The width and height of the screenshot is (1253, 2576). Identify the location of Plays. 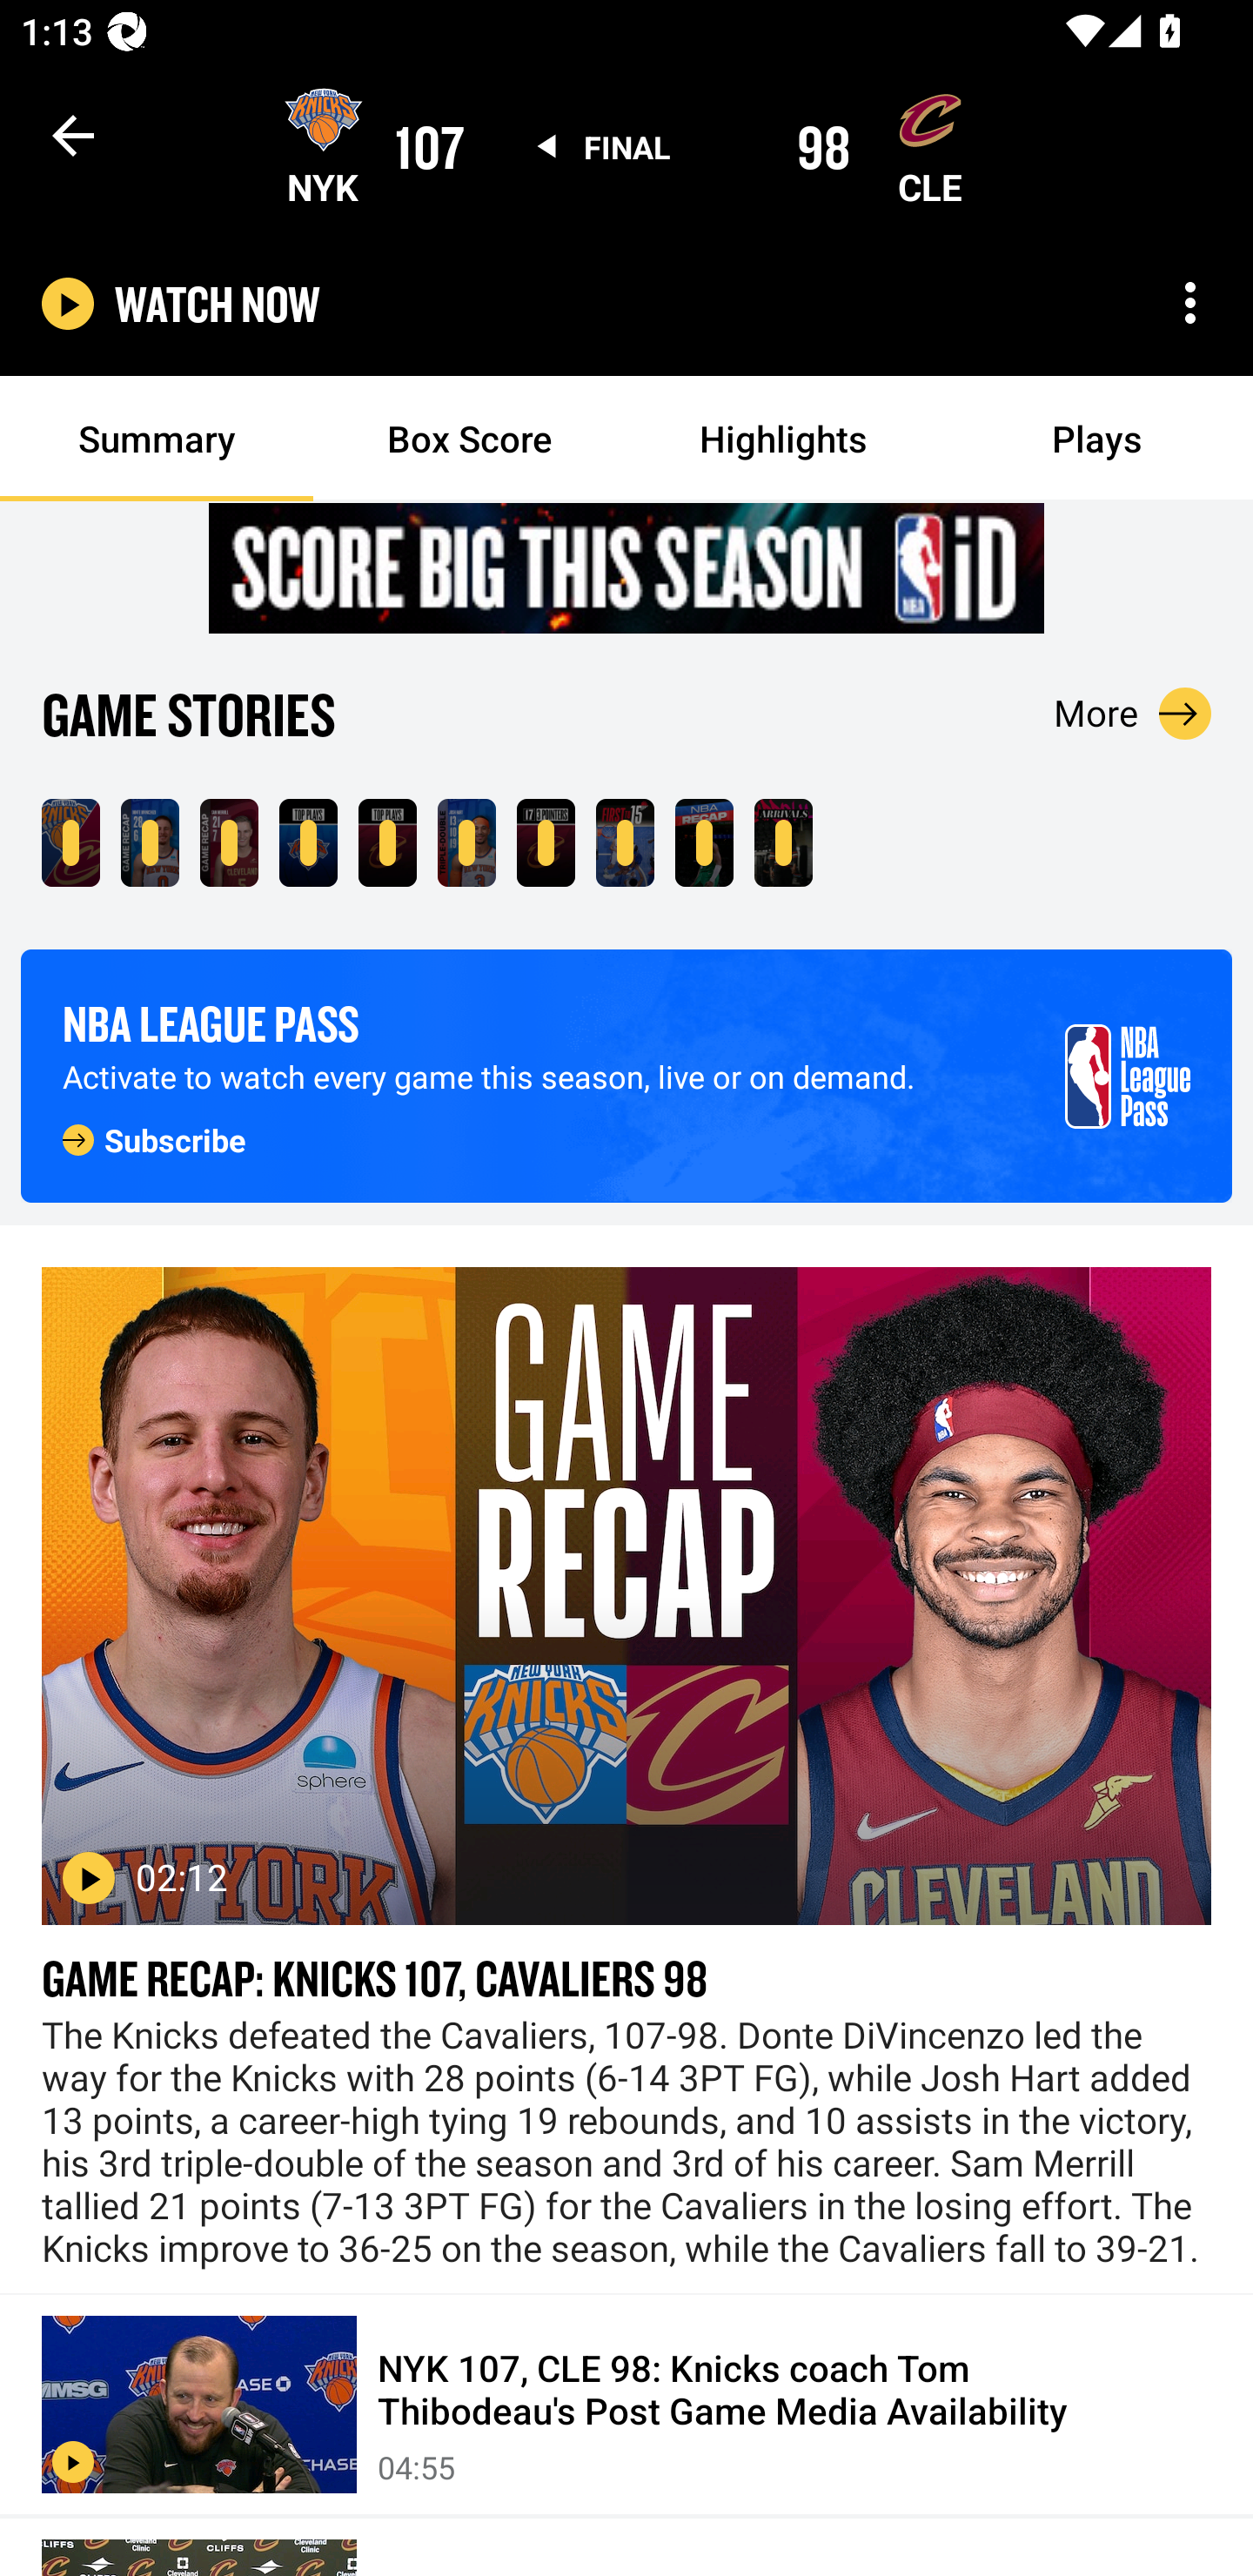
(1096, 439).